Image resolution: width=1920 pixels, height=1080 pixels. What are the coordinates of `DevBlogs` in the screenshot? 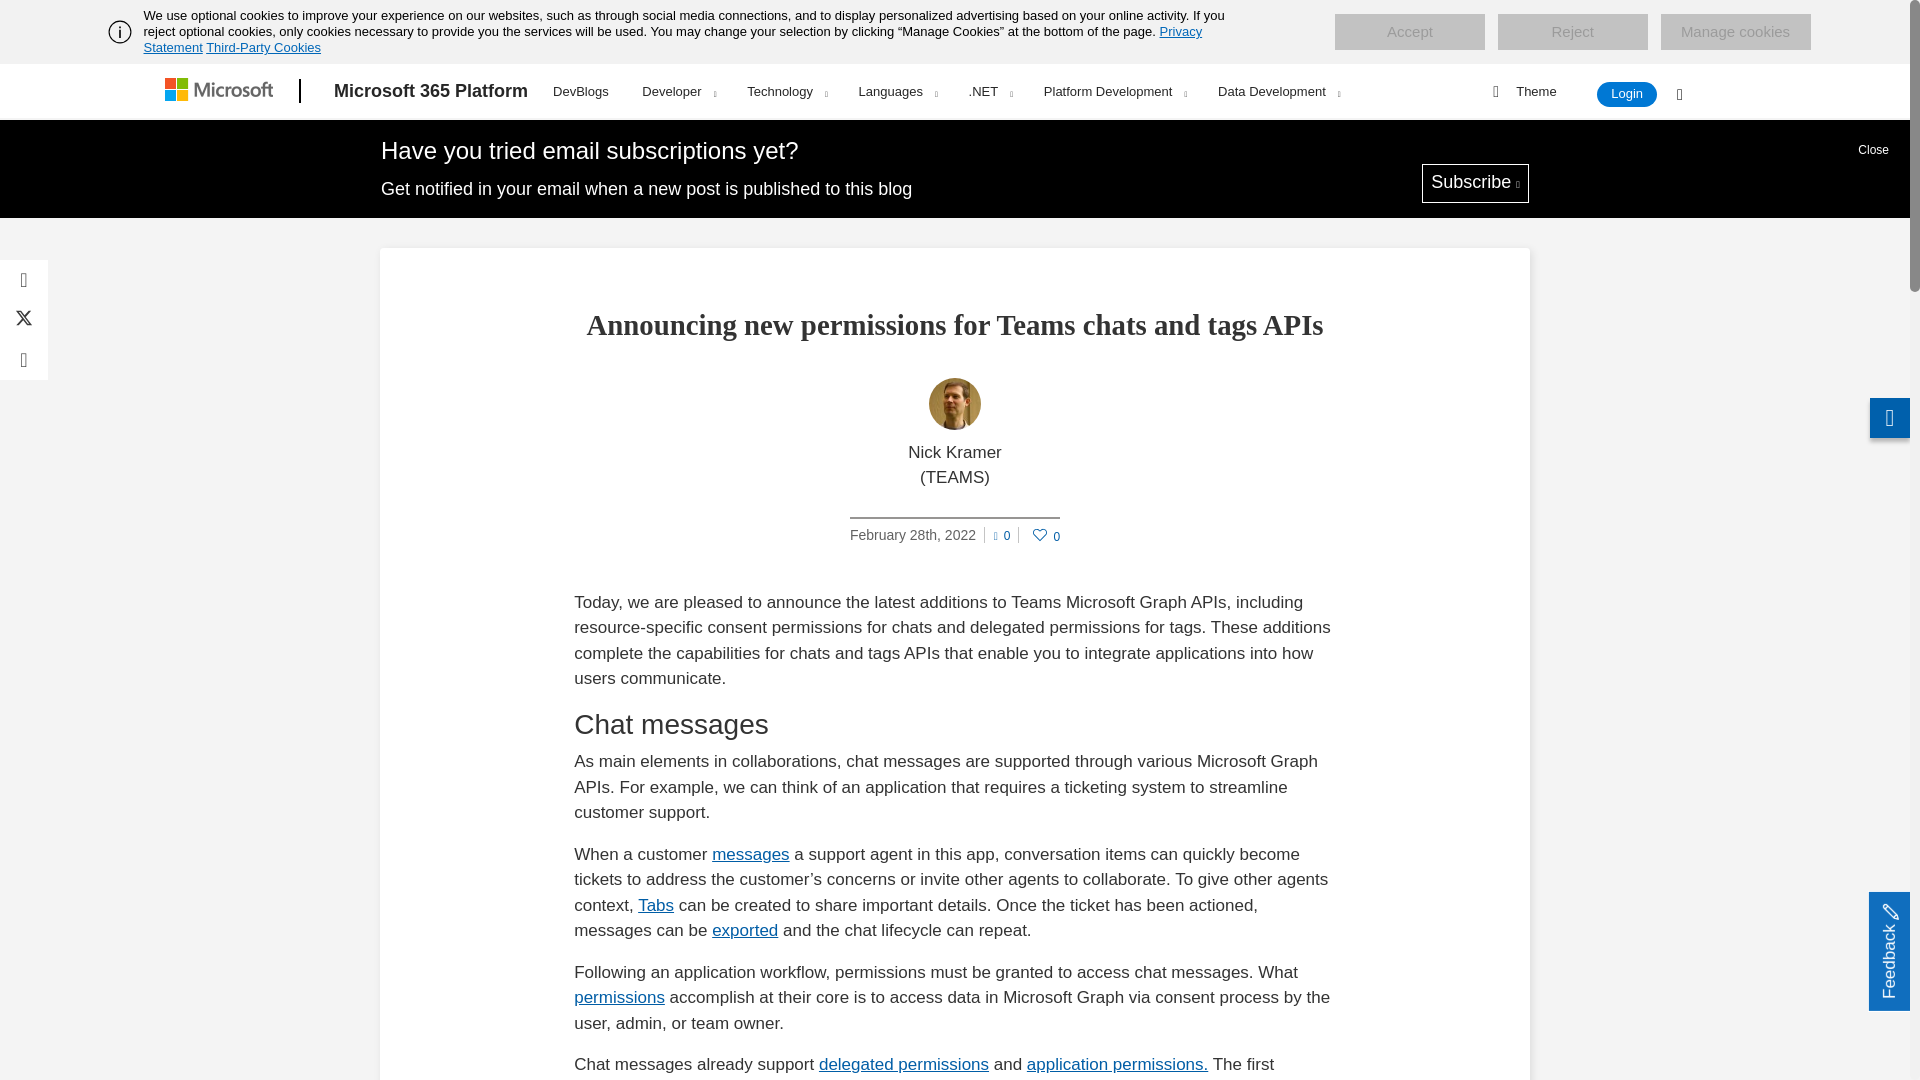 It's located at (580, 88).